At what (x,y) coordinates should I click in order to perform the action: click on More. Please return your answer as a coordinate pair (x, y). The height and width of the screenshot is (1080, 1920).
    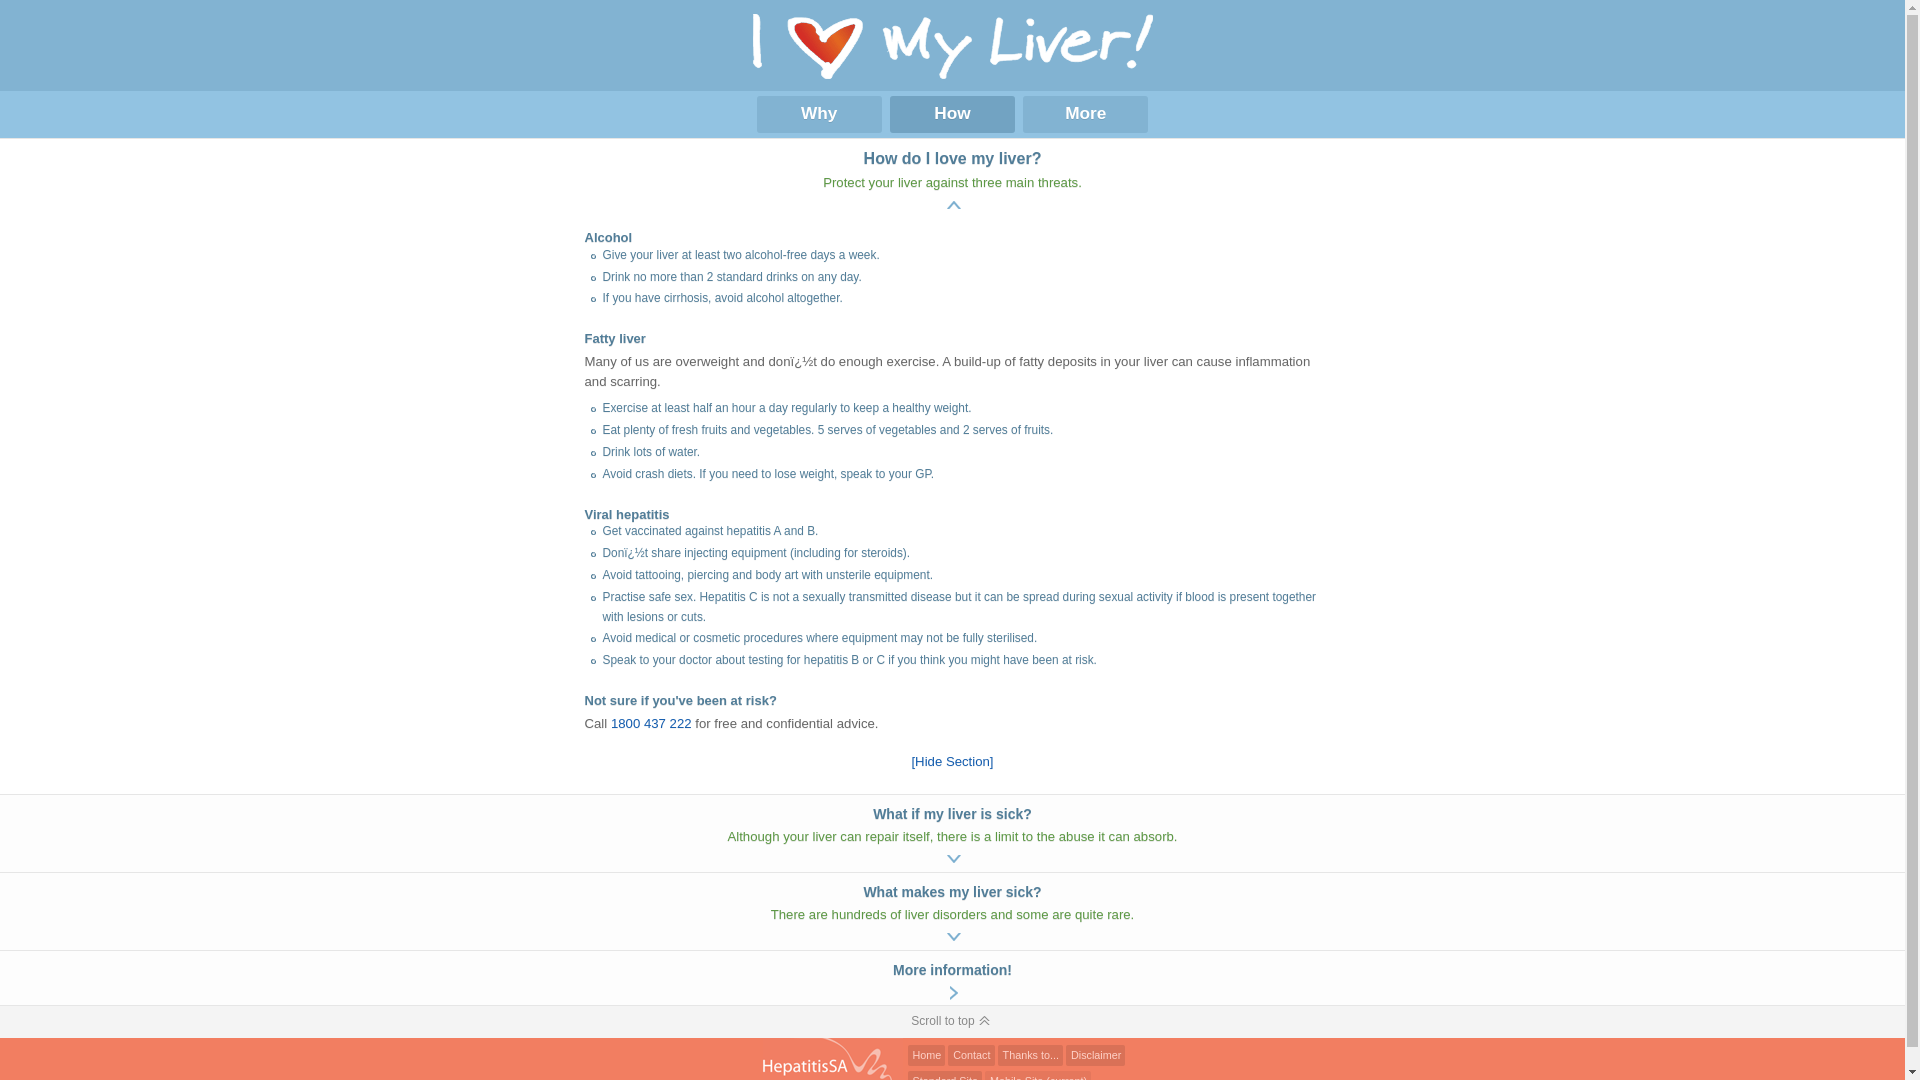
    Looking at the image, I should click on (1086, 114).